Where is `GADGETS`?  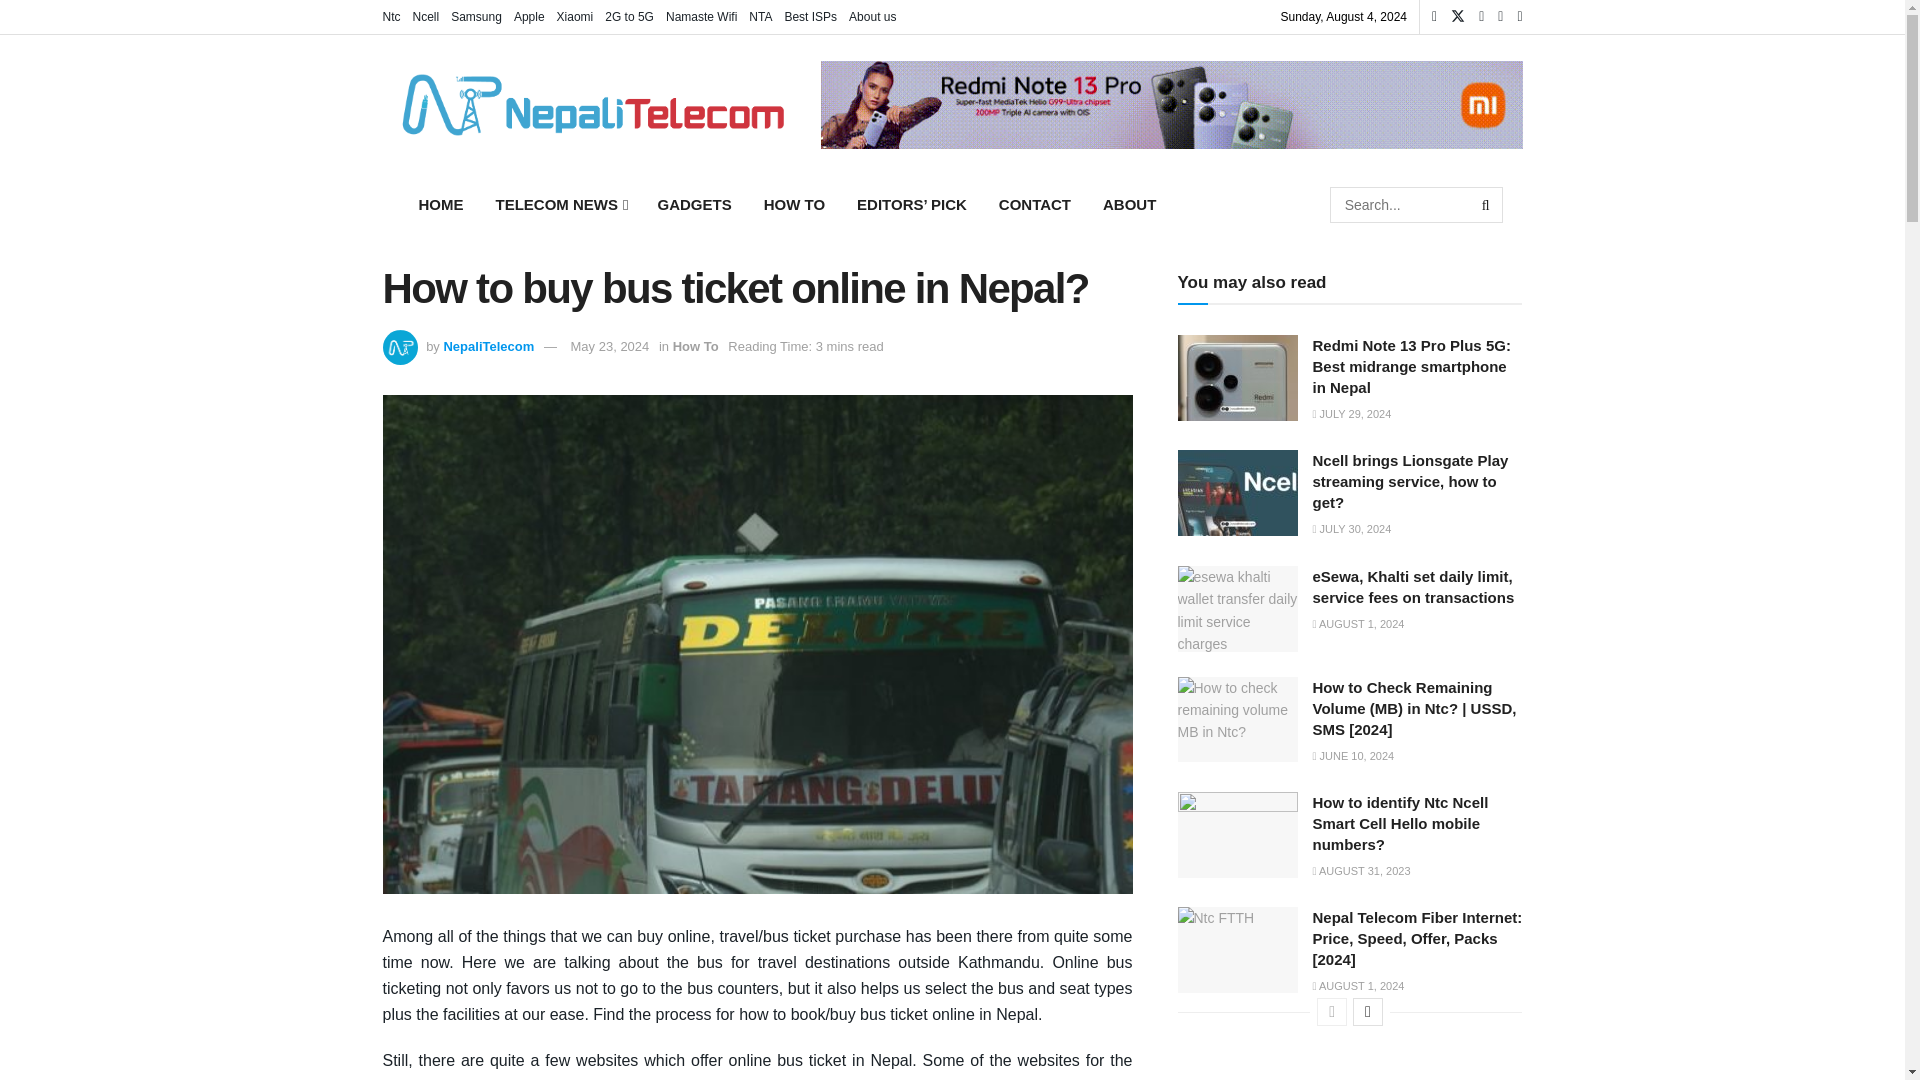
GADGETS is located at coordinates (694, 204).